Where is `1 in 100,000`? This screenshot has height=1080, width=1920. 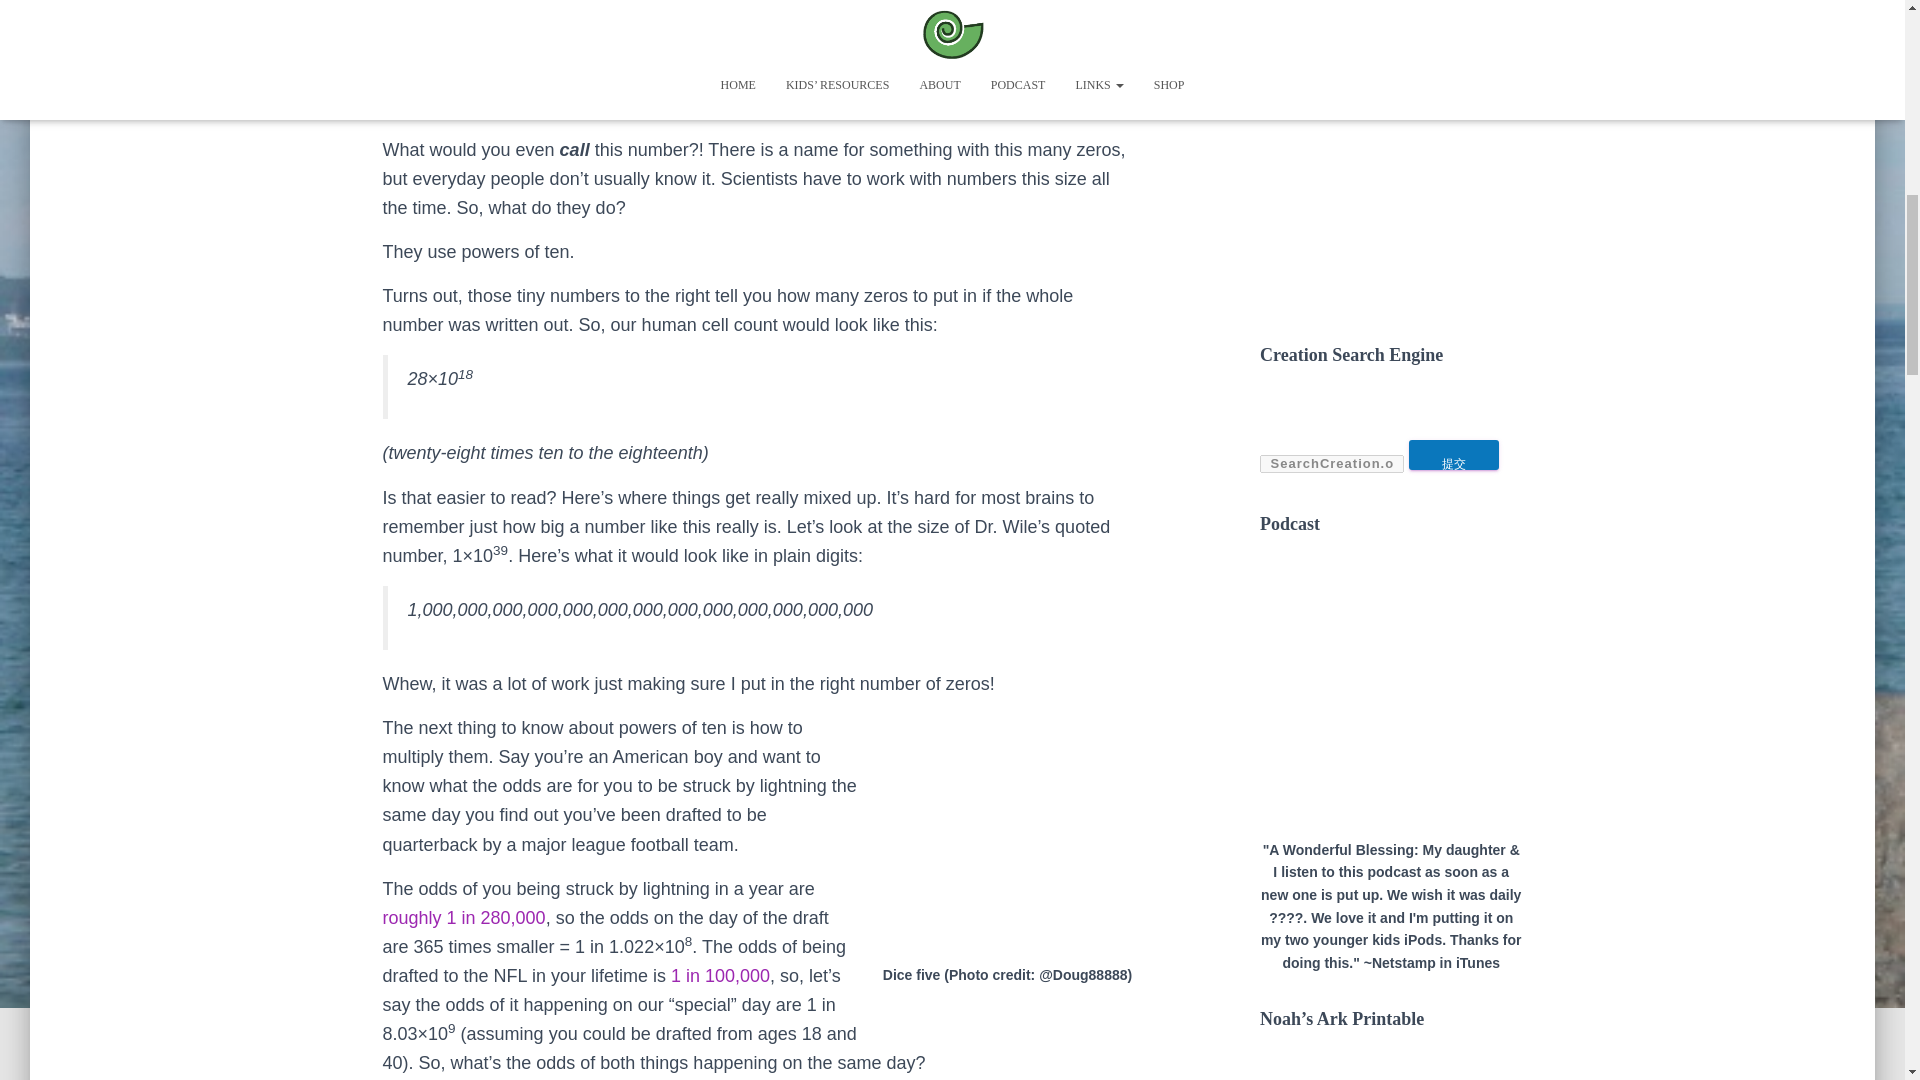 1 in 100,000 is located at coordinates (720, 976).